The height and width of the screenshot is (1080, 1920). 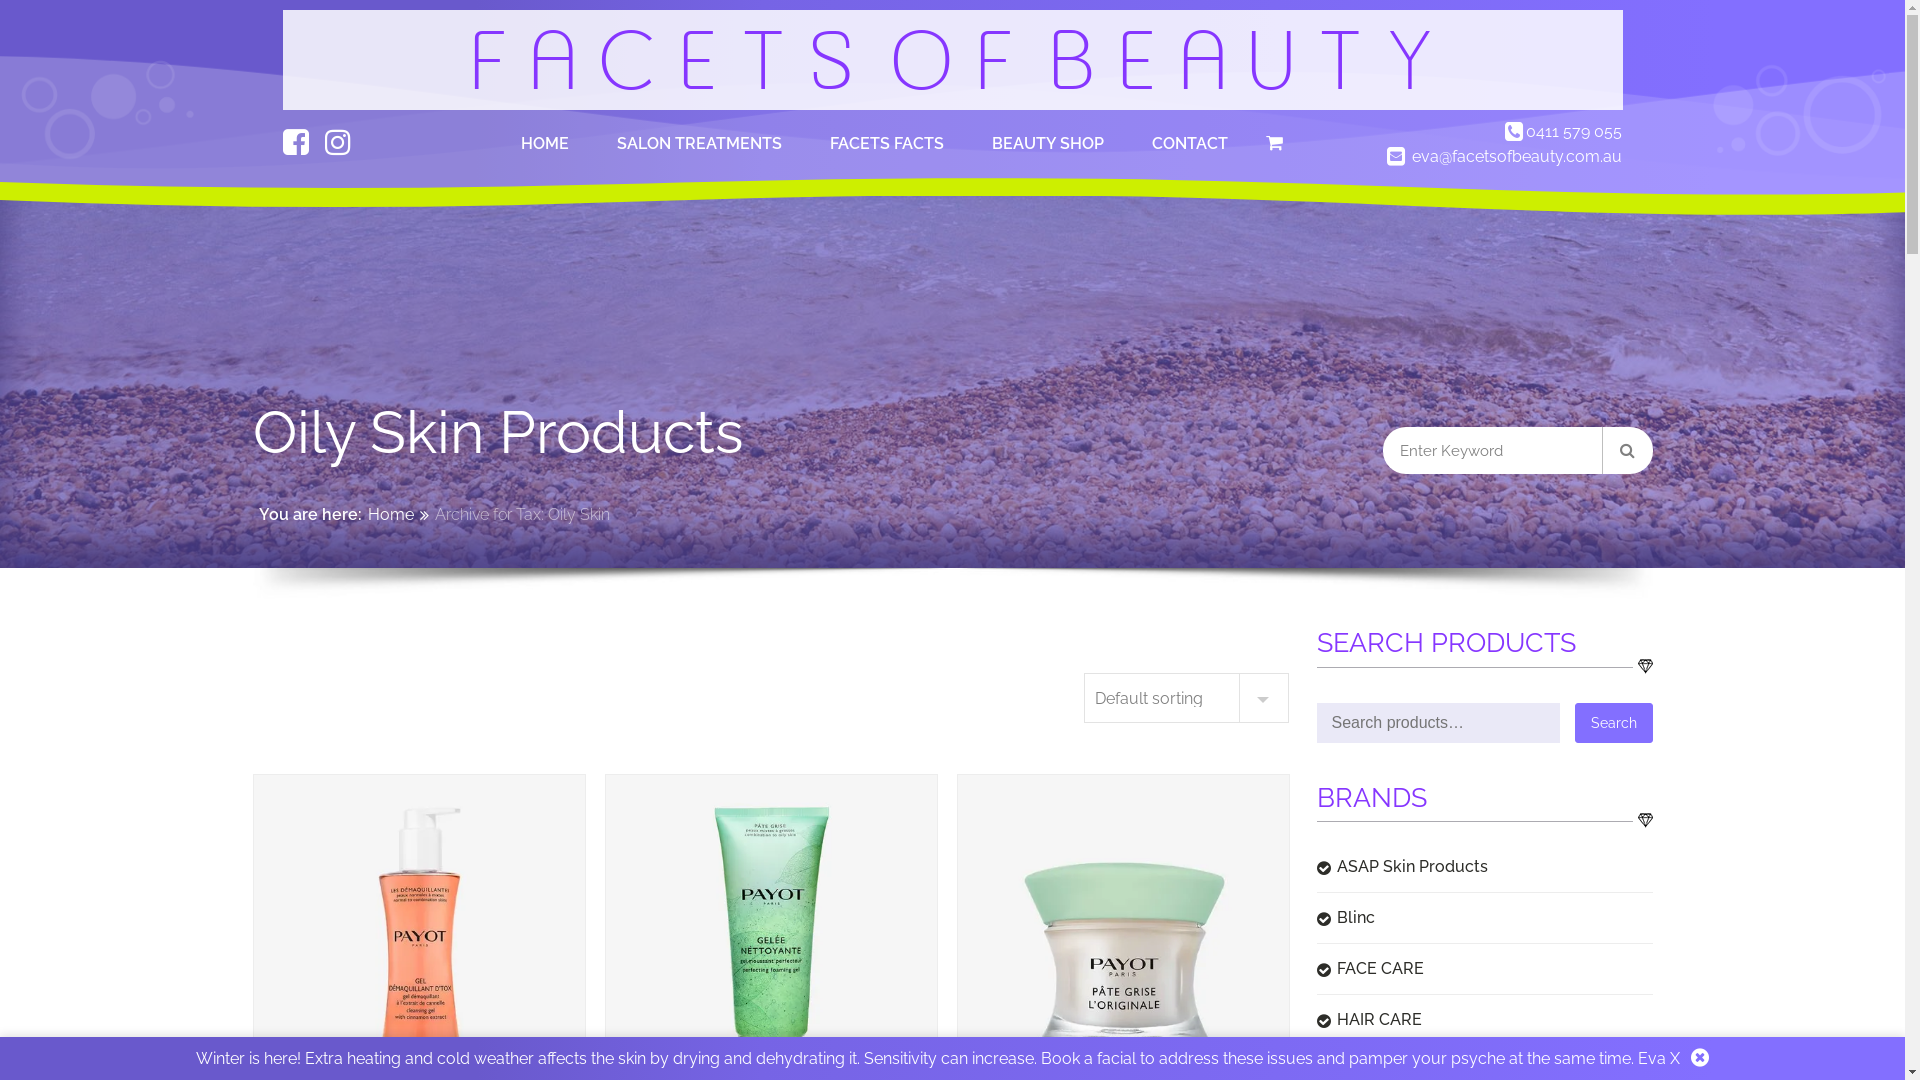 I want to click on eva@facetsofbeauty.com.au, so click(x=1517, y=156).